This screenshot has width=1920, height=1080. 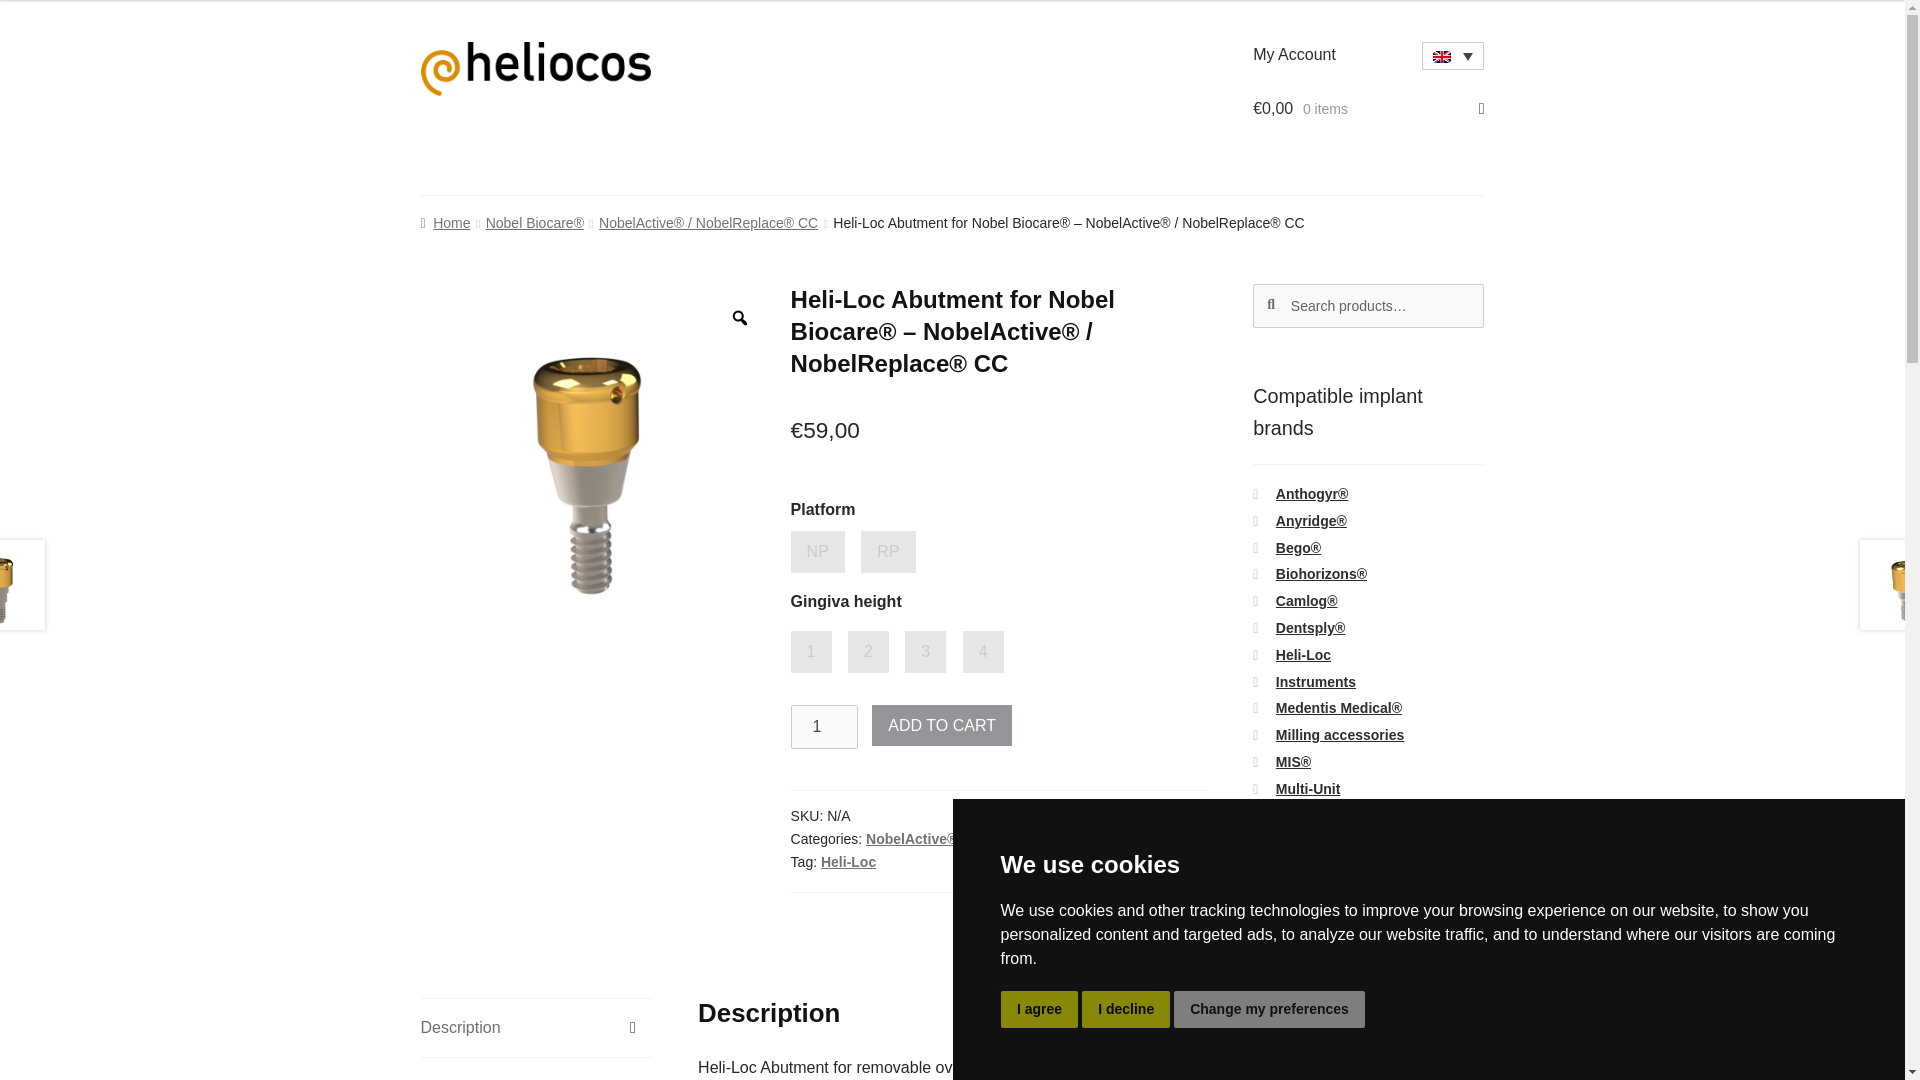 What do you see at coordinates (848, 862) in the screenshot?
I see `Heli-Loc` at bounding box center [848, 862].